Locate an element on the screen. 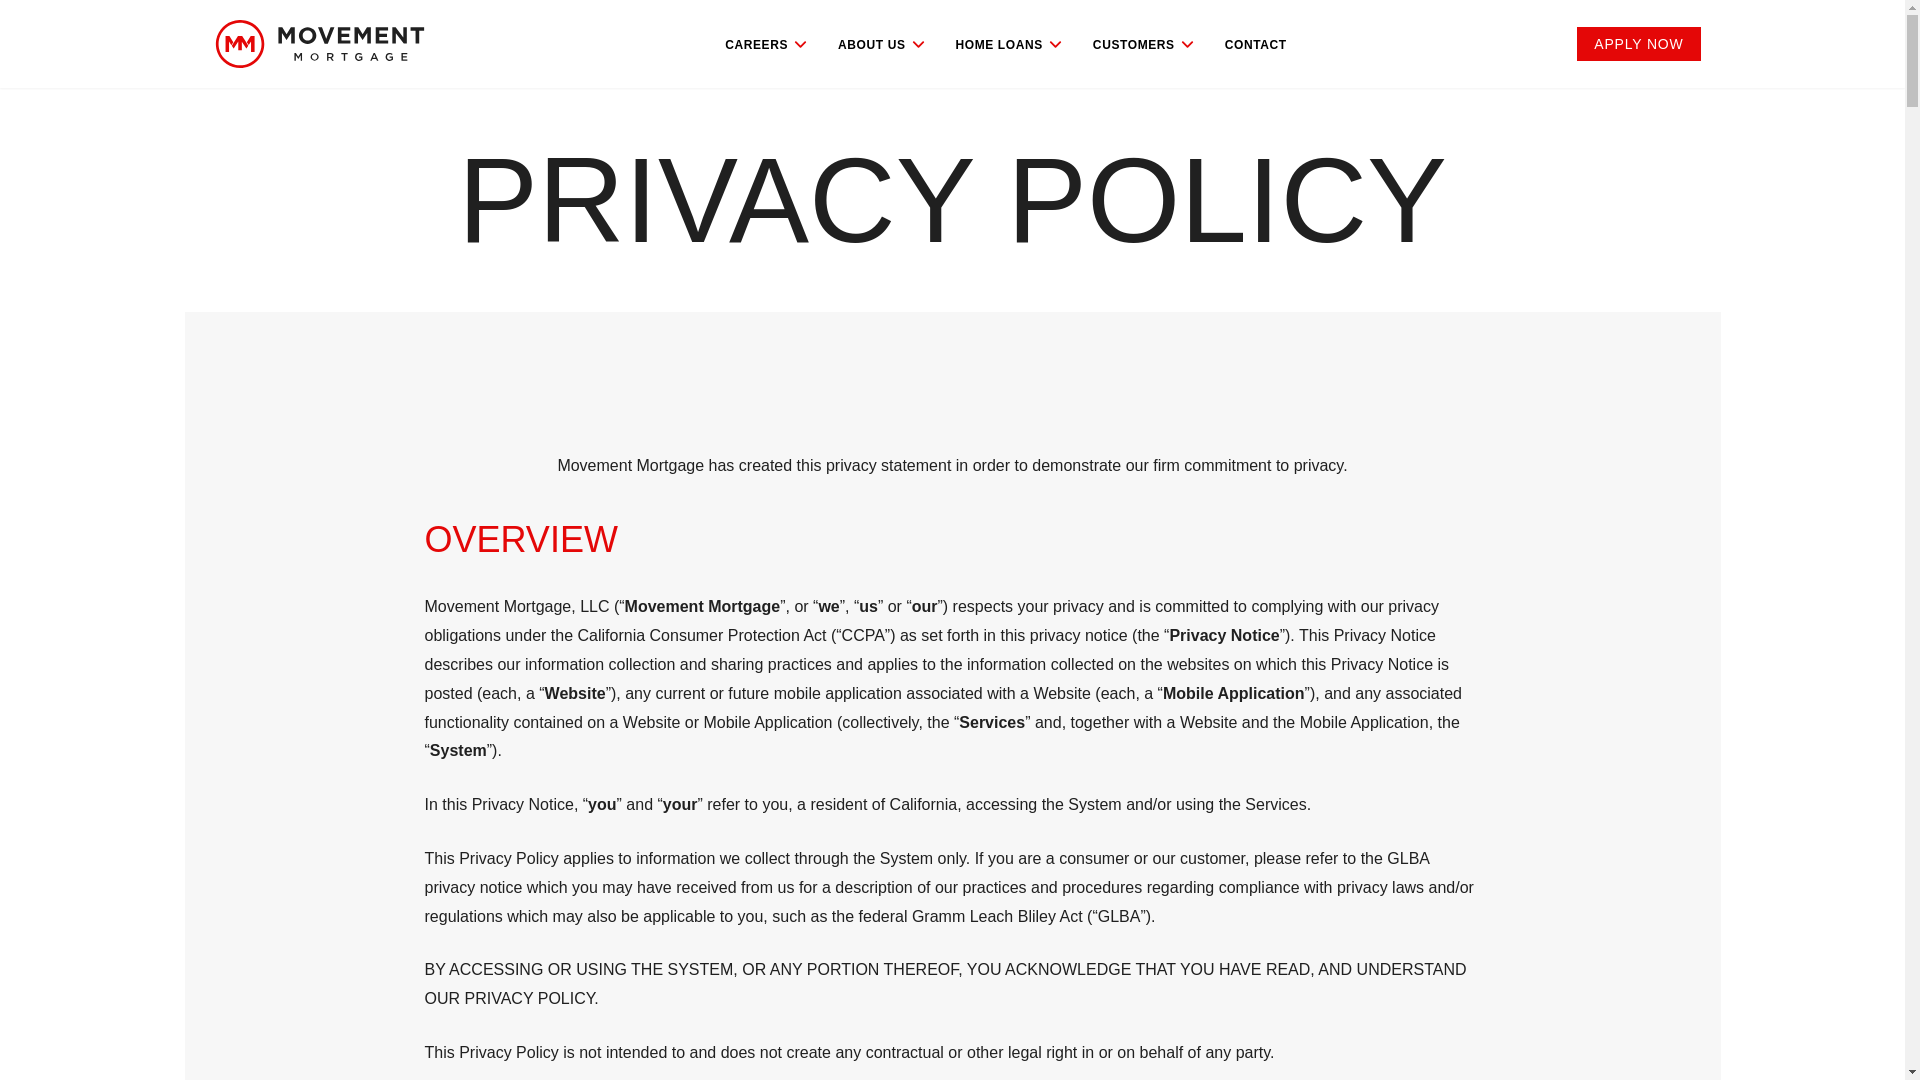 This screenshot has height=1080, width=1920. Movement Mortgage Logo is located at coordinates (318, 43).